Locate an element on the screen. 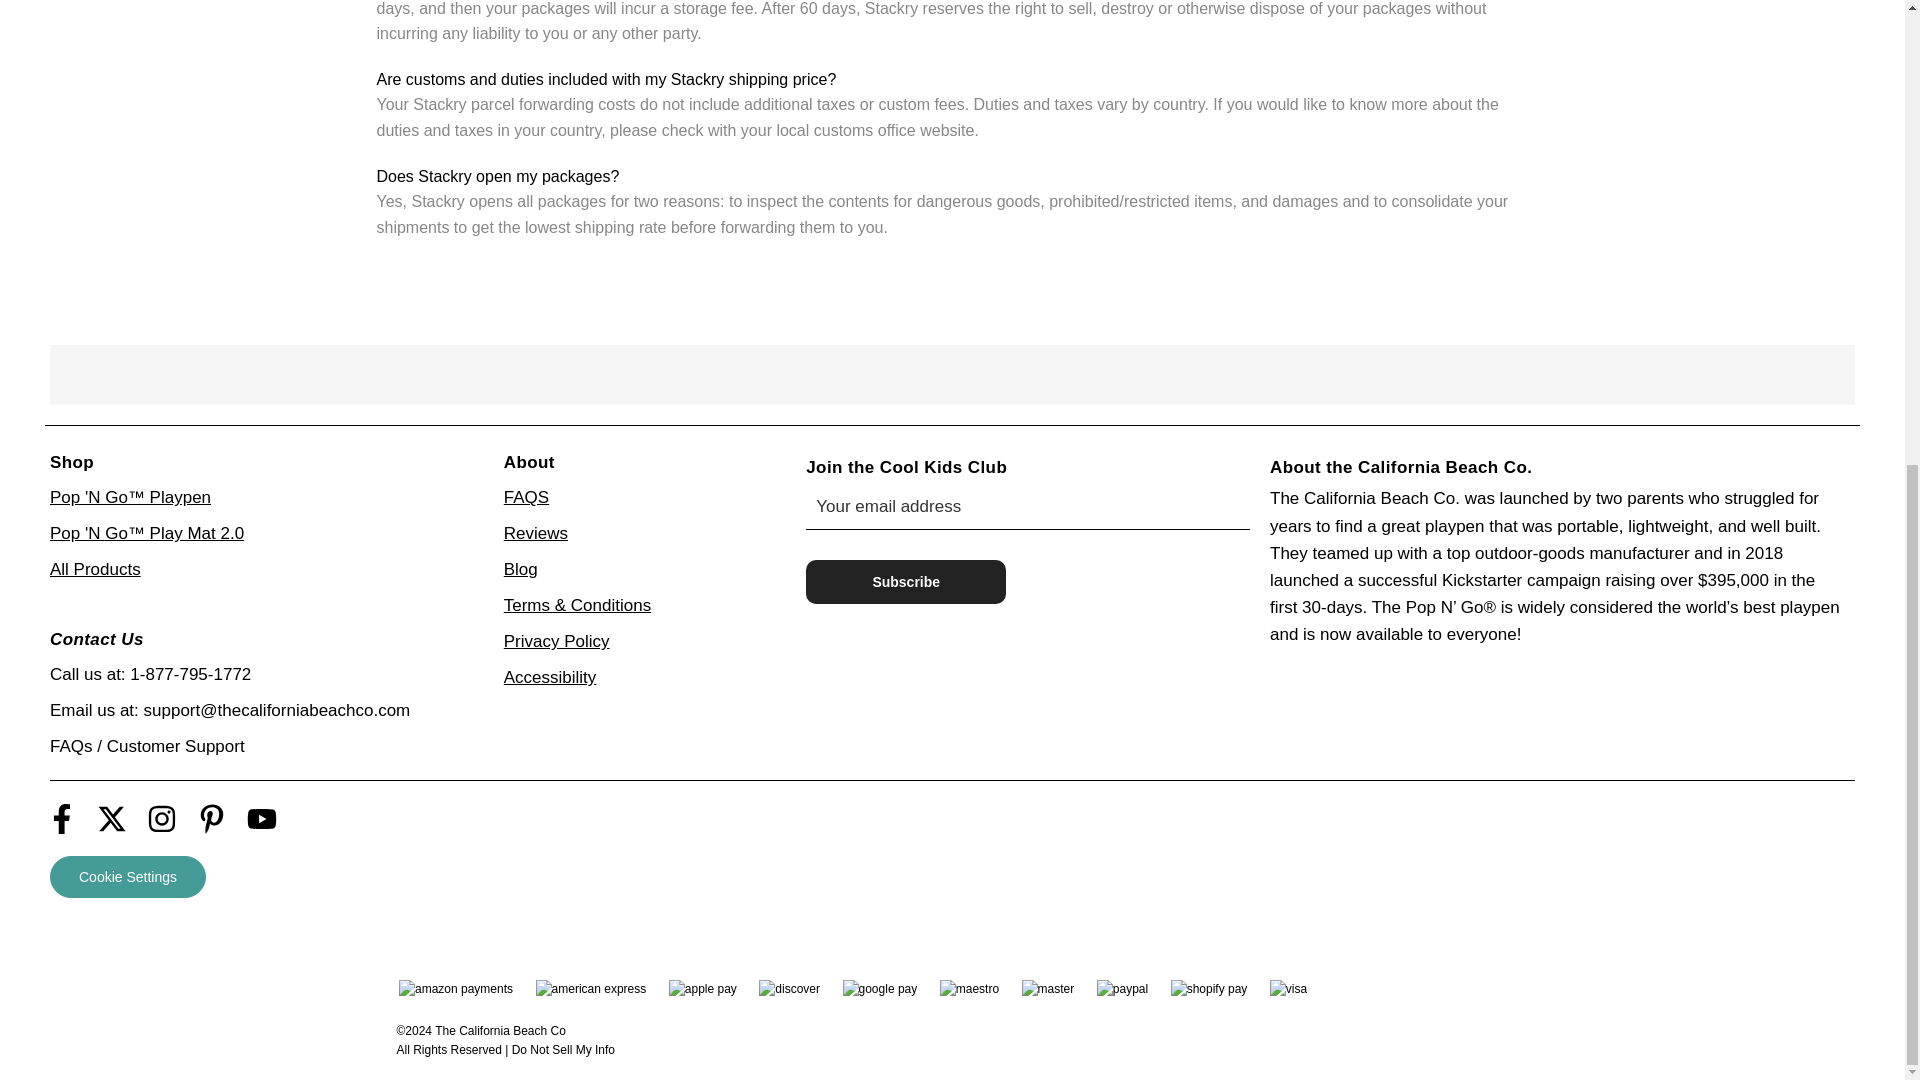 Image resolution: width=1920 pixels, height=1080 pixels. Reviews is located at coordinates (536, 533).